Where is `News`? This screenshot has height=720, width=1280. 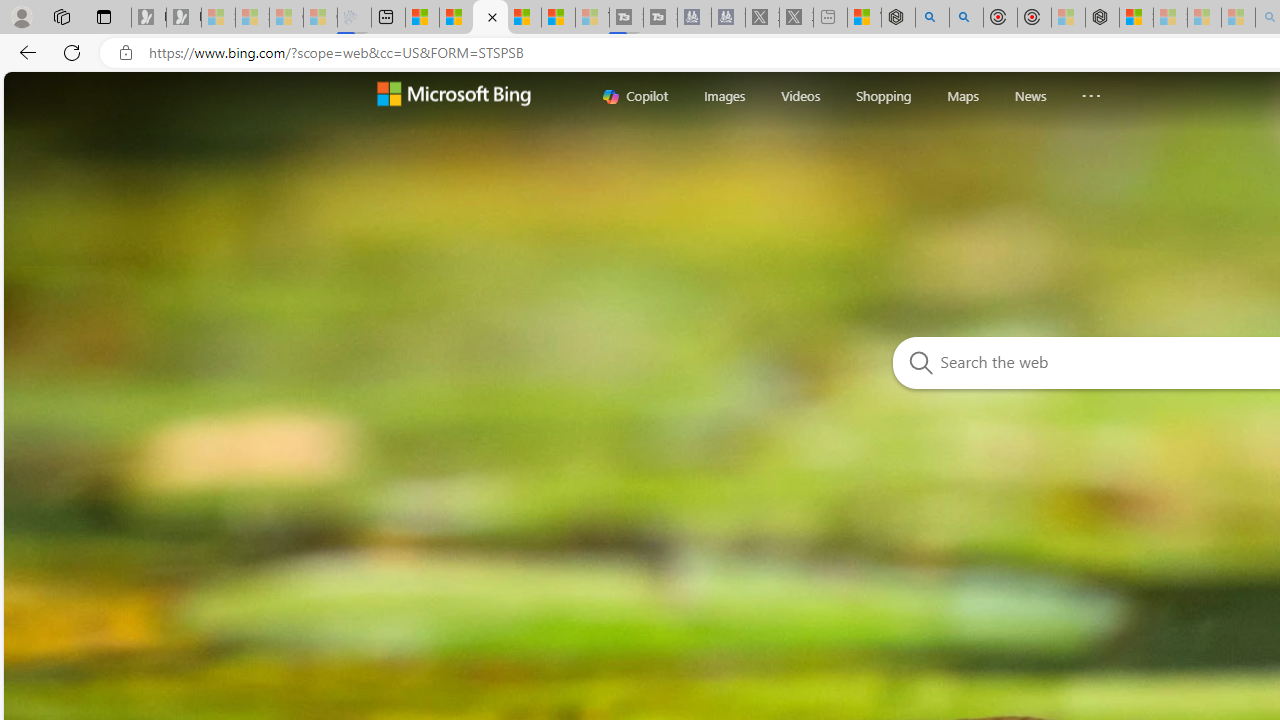
News is located at coordinates (1030, 96).